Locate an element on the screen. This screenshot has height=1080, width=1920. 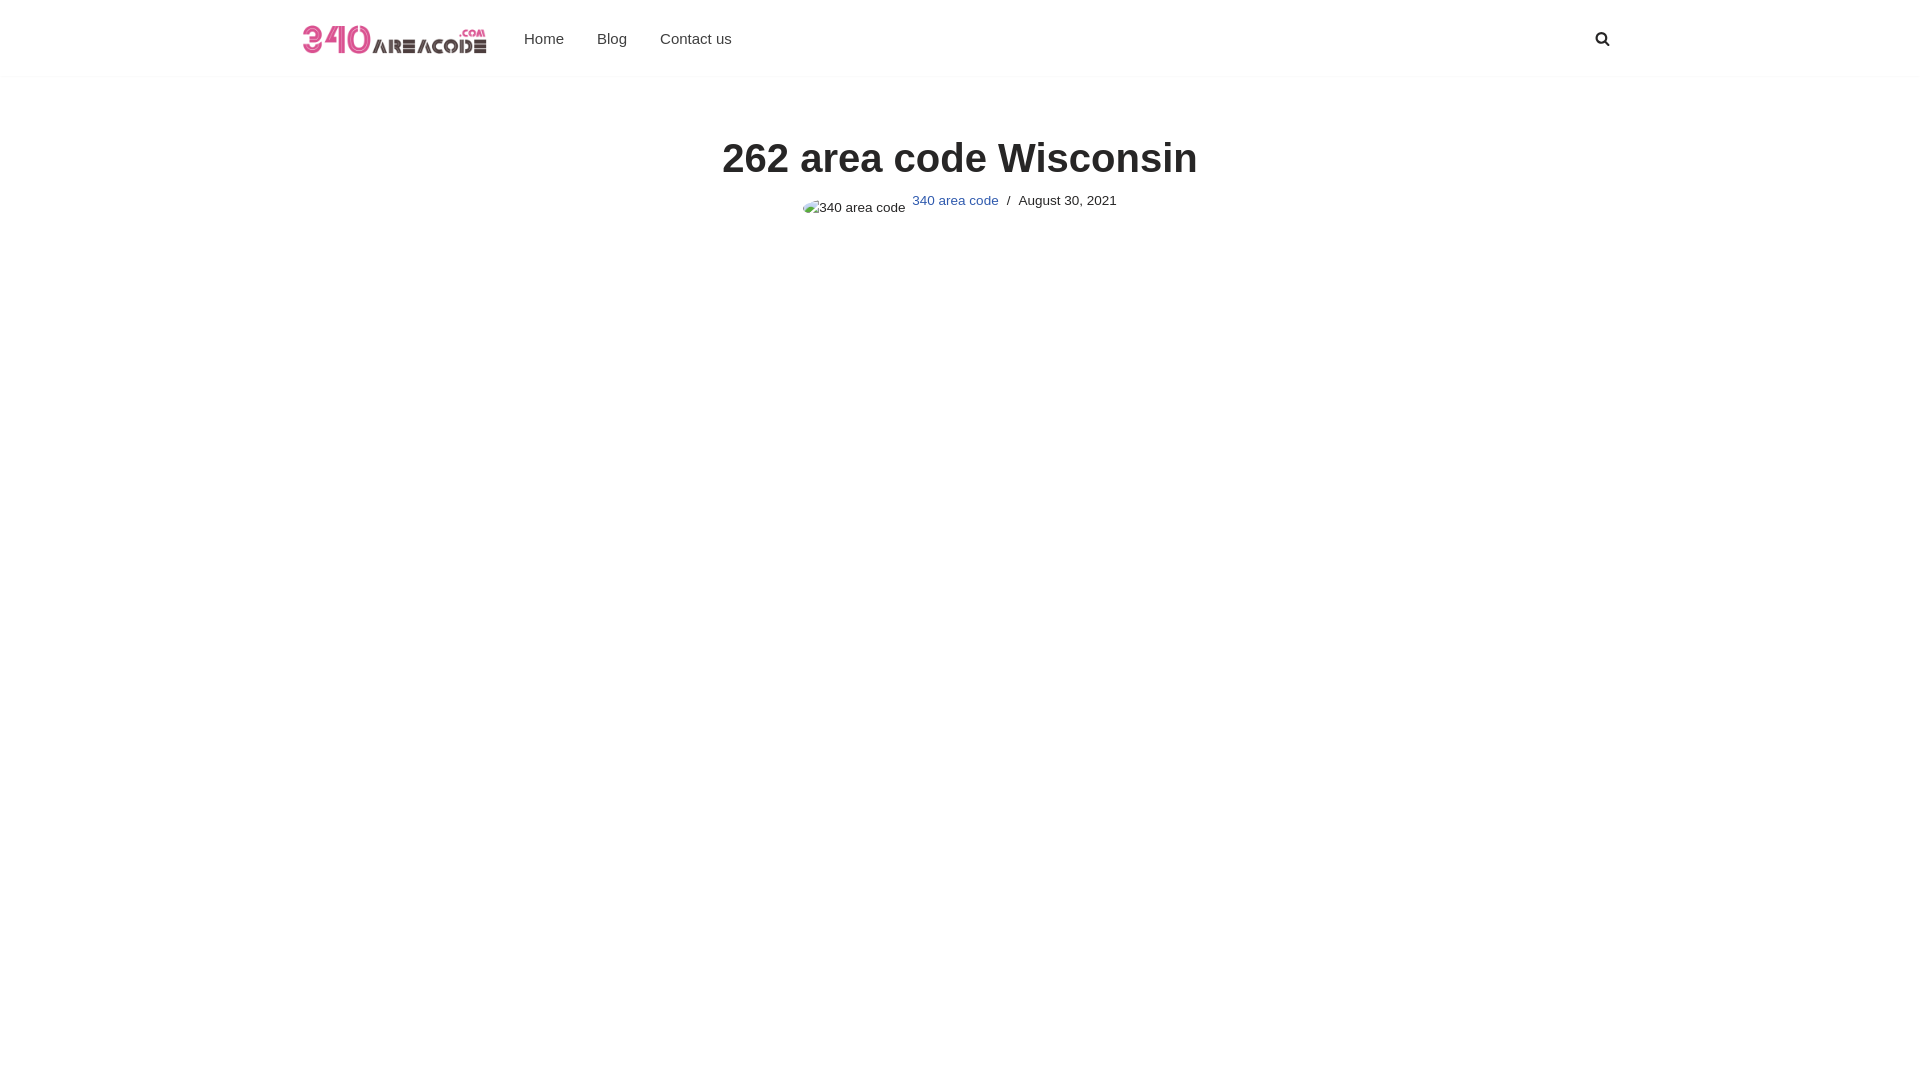
WordPress is located at coordinates (468, 1054).